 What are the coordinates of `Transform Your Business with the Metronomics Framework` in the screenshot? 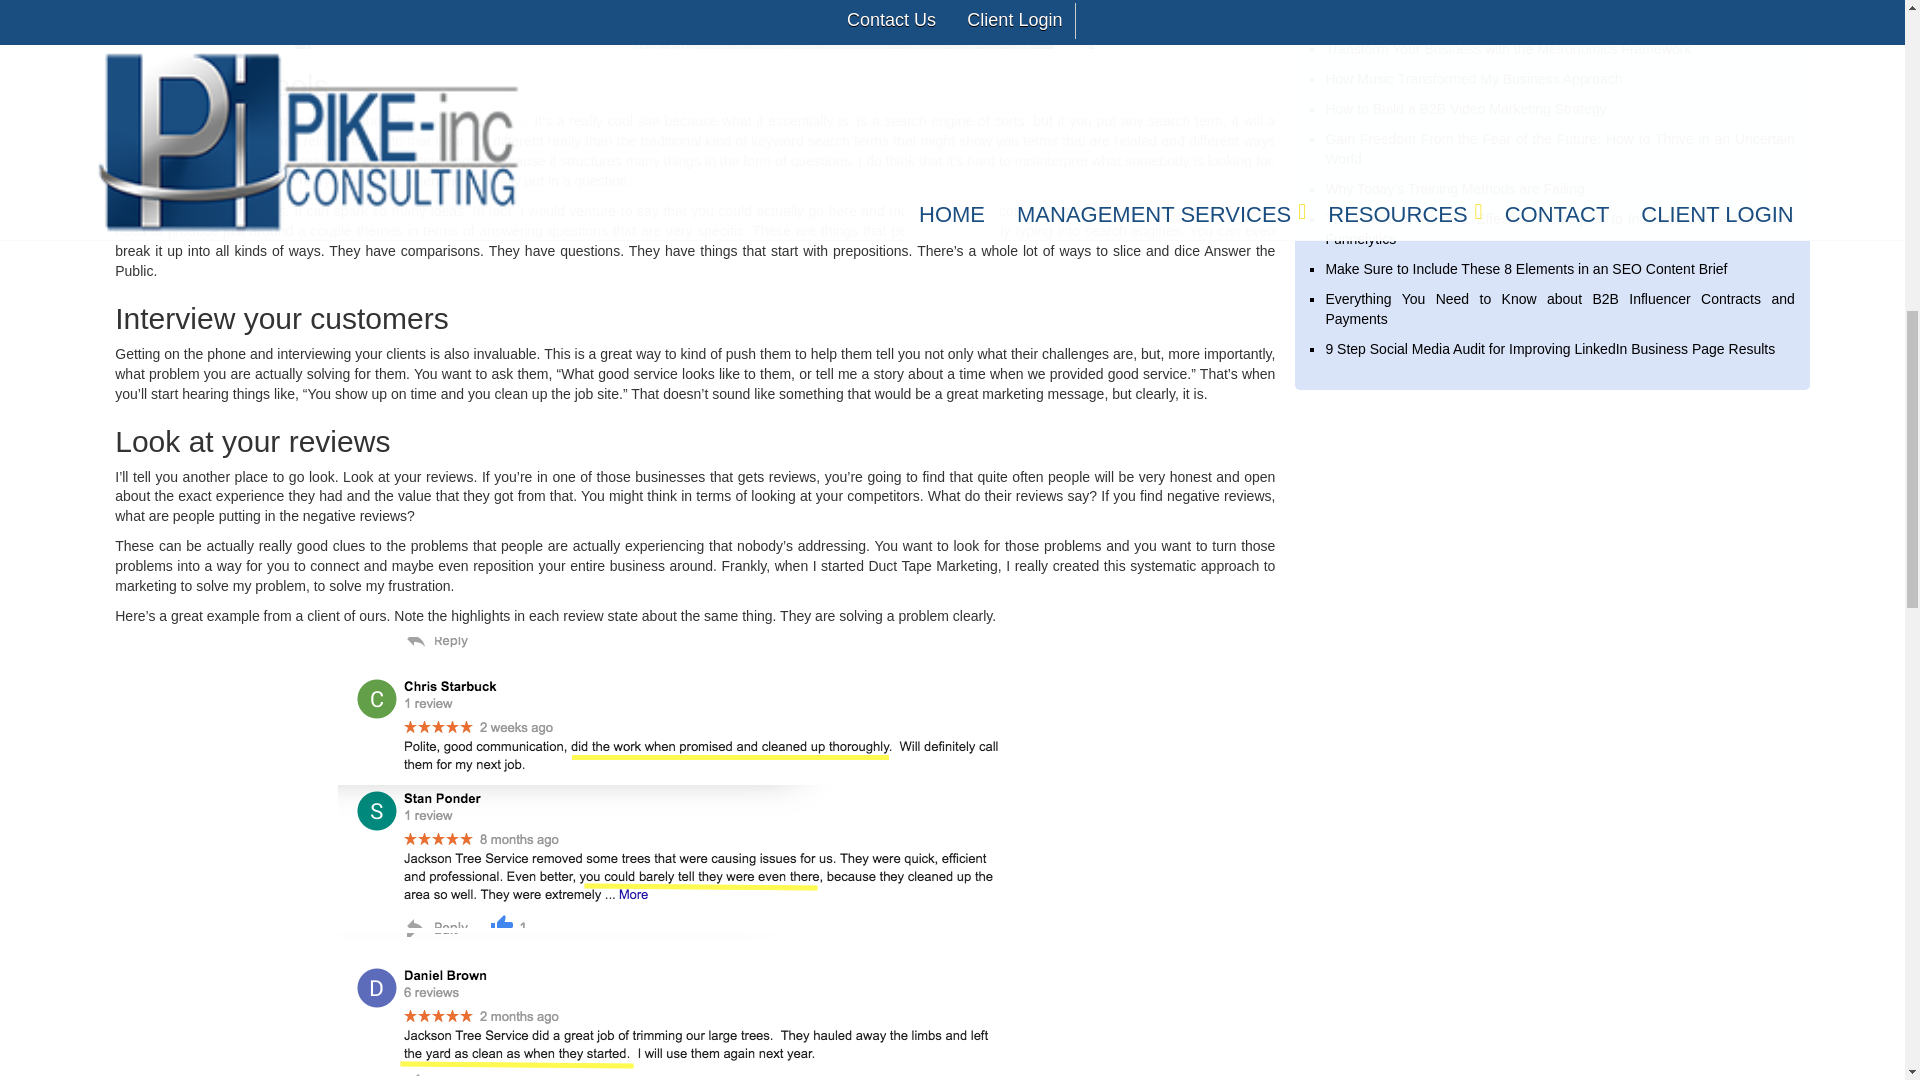 It's located at (1508, 49).